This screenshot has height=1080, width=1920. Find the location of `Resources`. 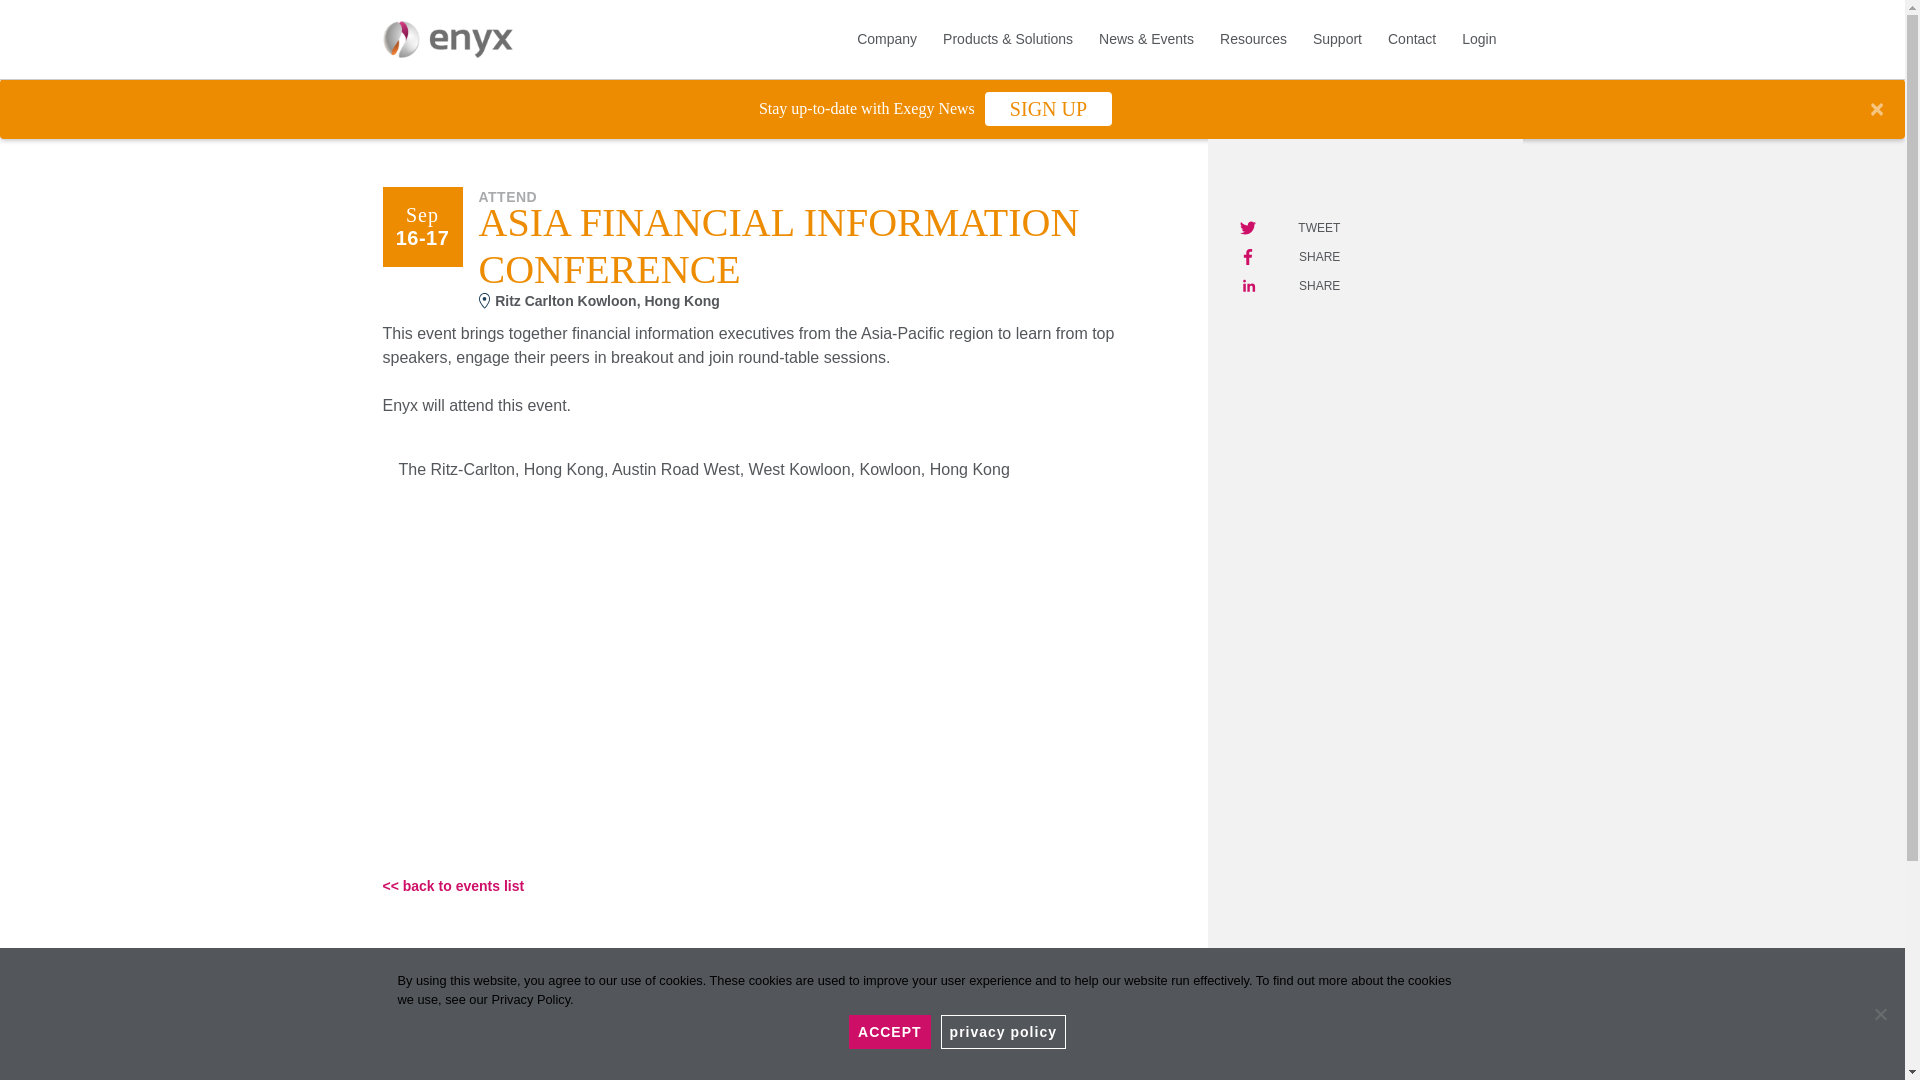

Resources is located at coordinates (1252, 39).